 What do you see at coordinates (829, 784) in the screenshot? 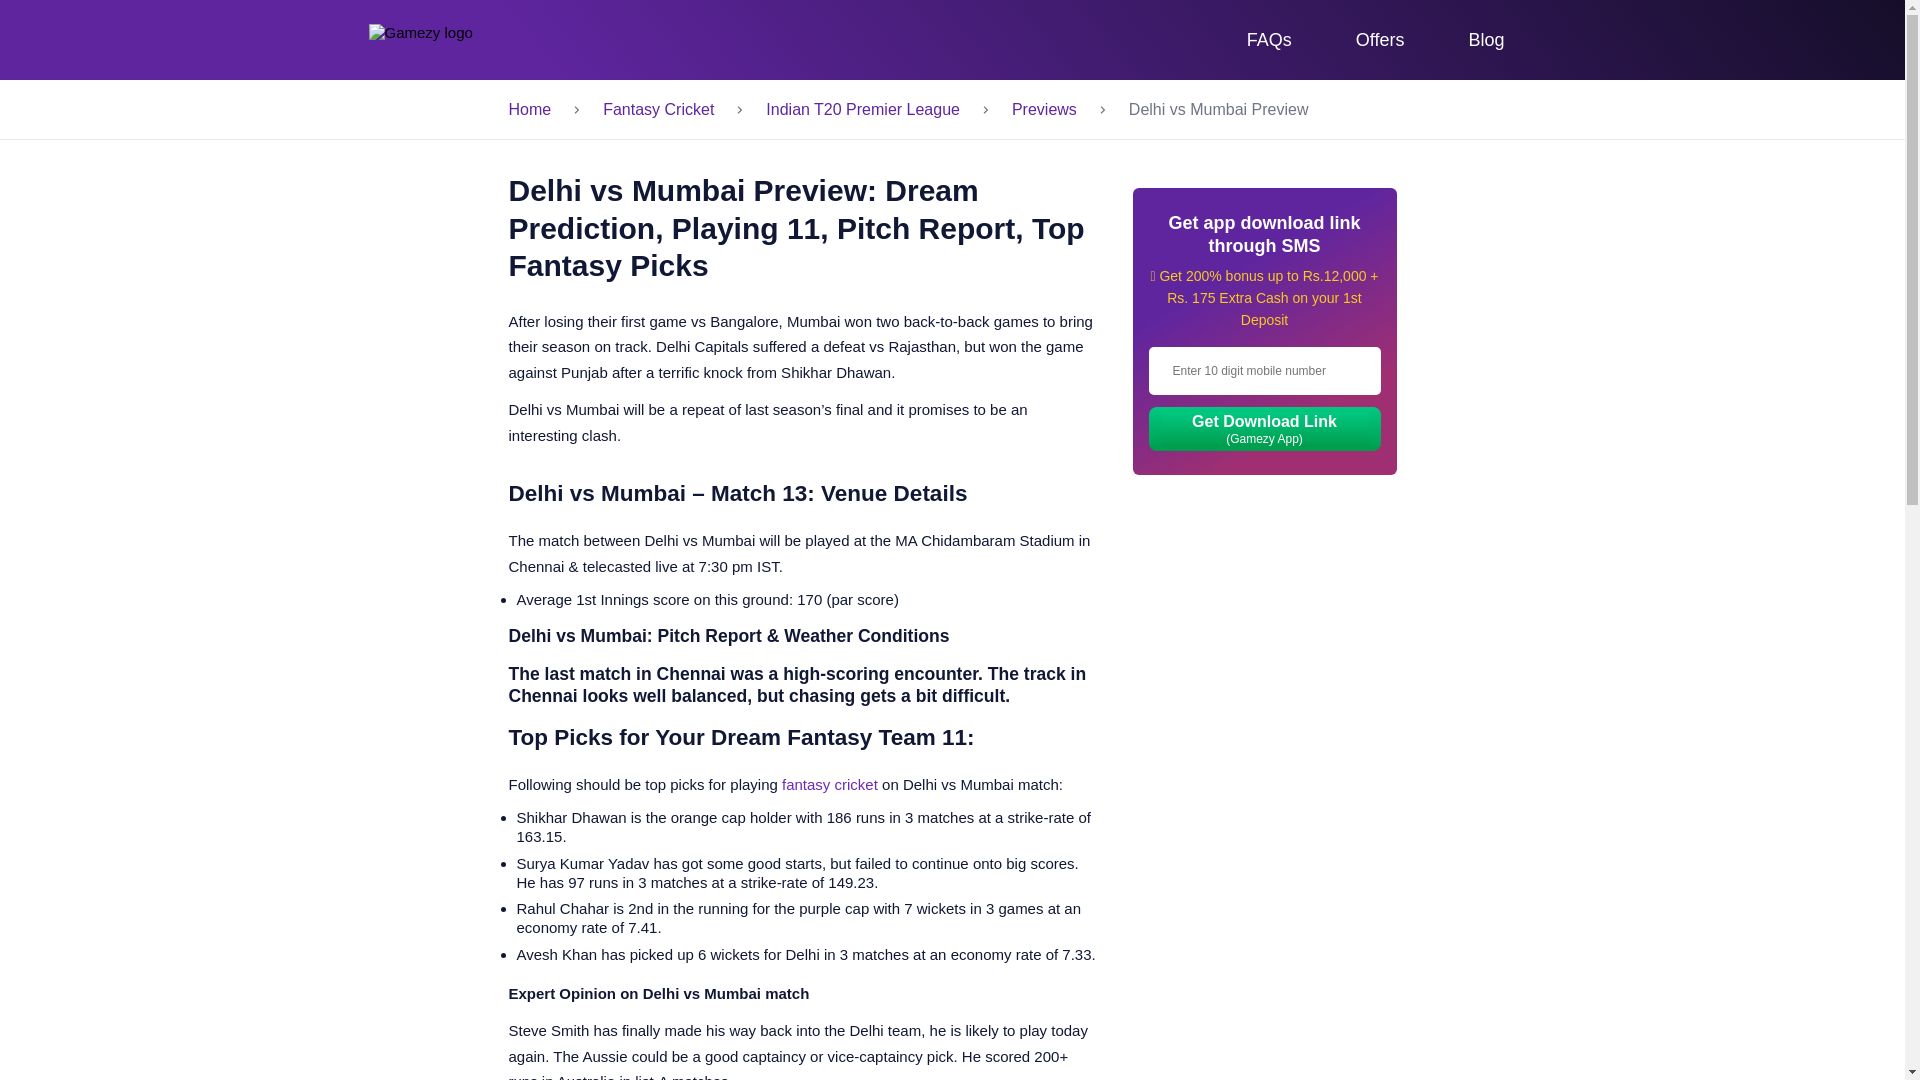
I see `fantasy cricket` at bounding box center [829, 784].